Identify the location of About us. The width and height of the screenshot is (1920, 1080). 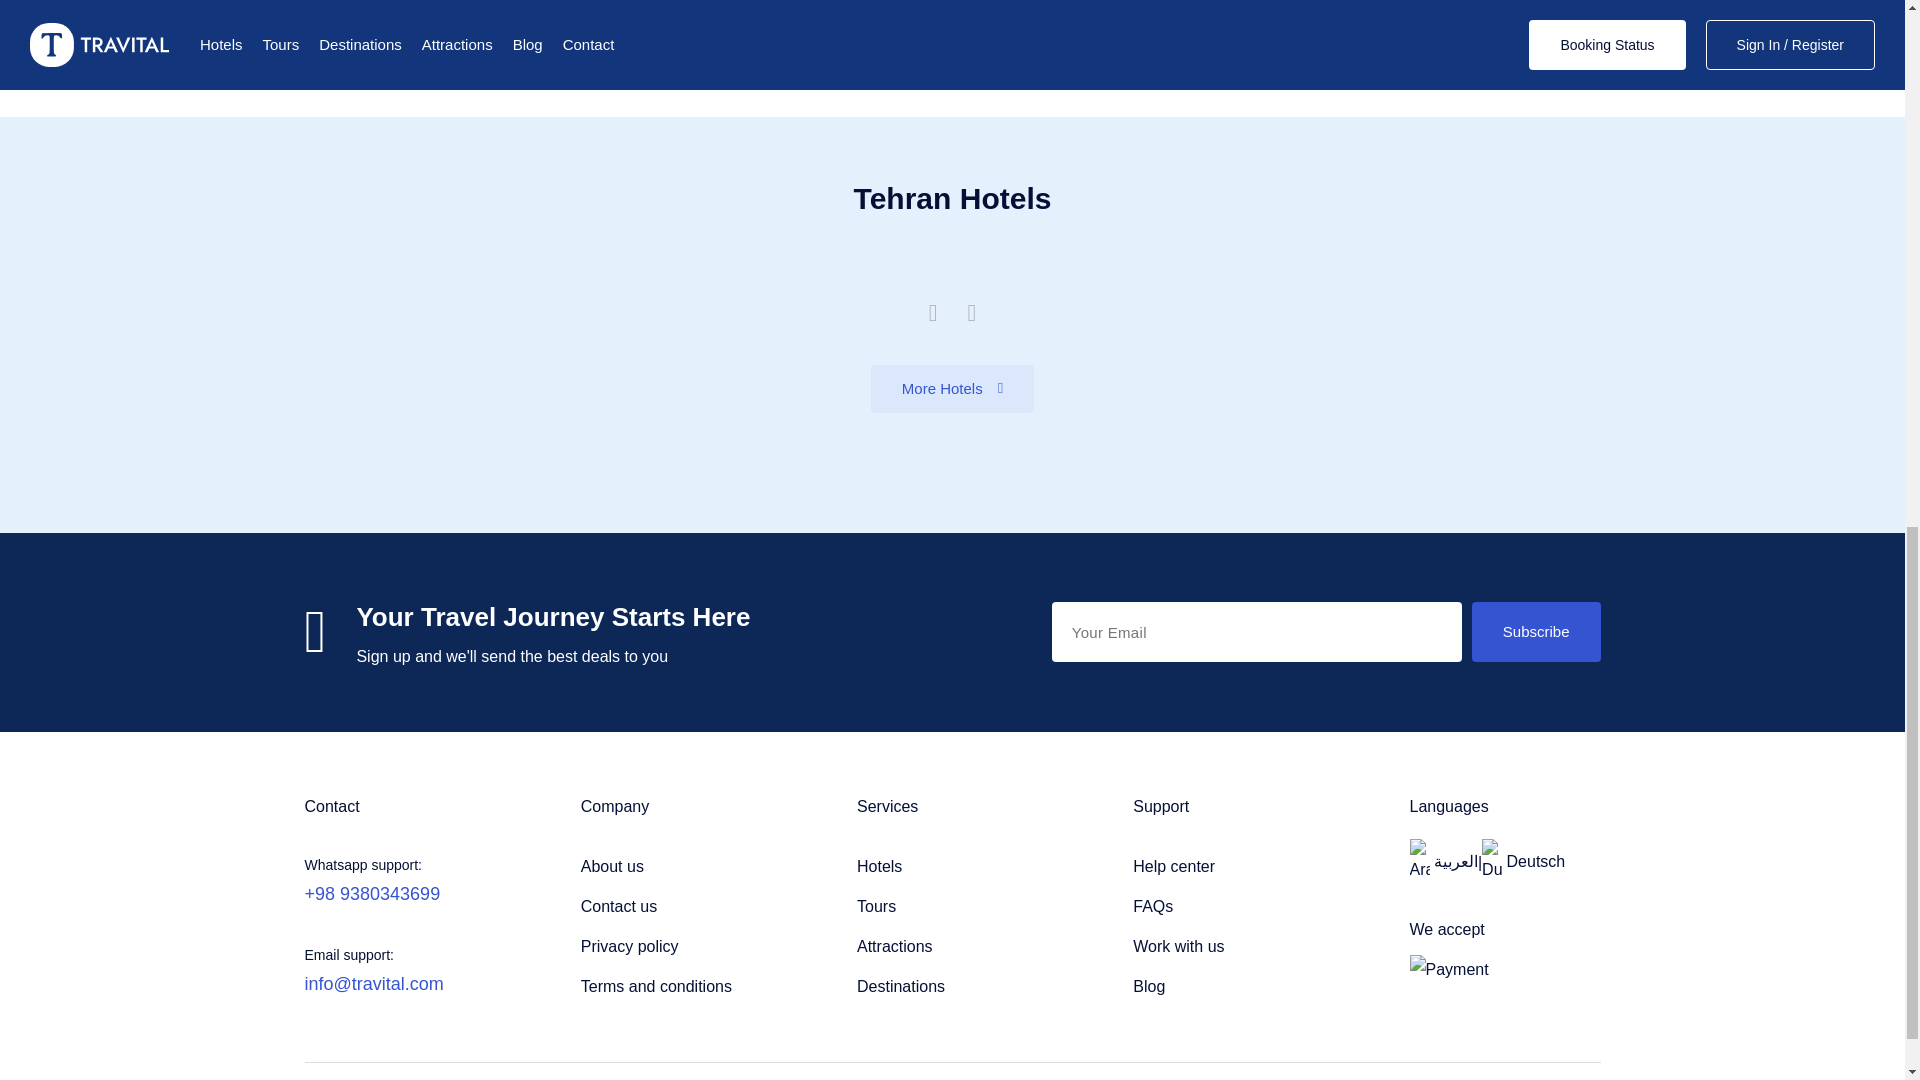
(676, 866).